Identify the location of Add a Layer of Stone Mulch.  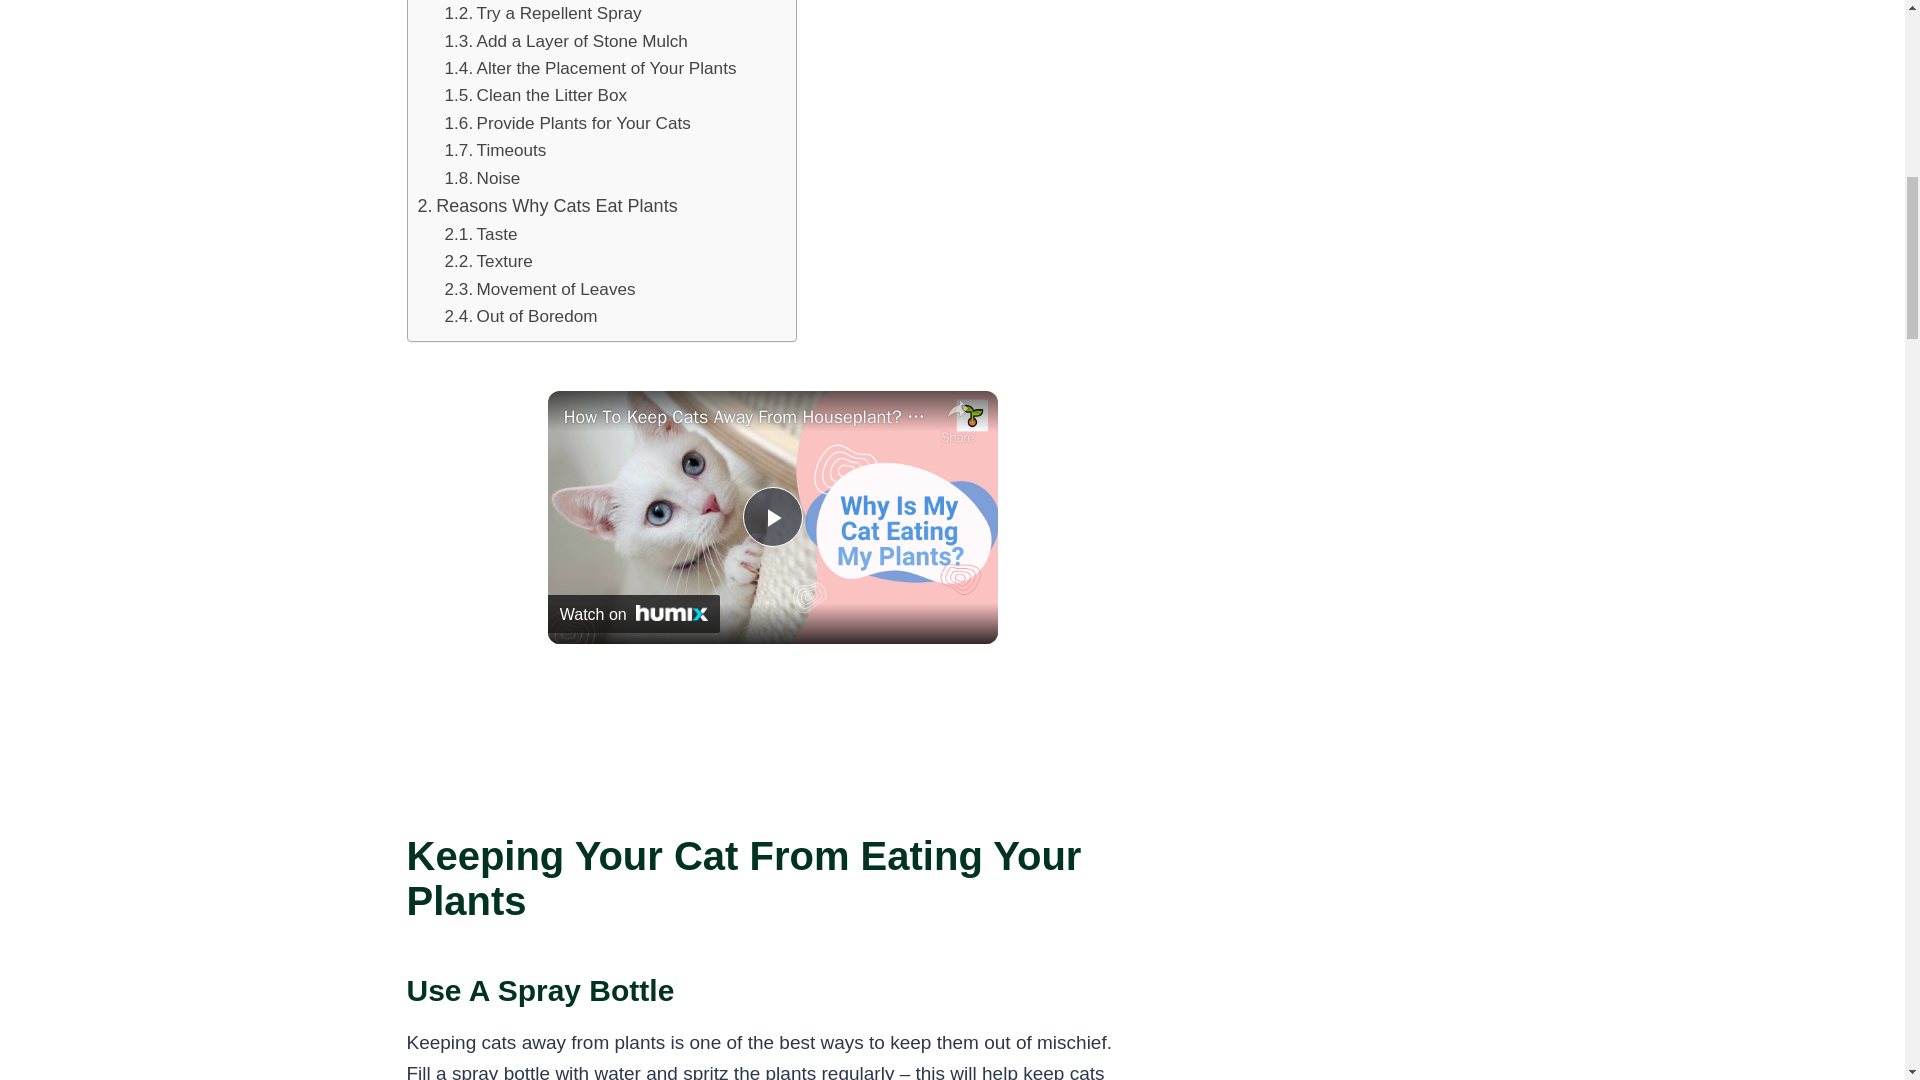
(566, 42).